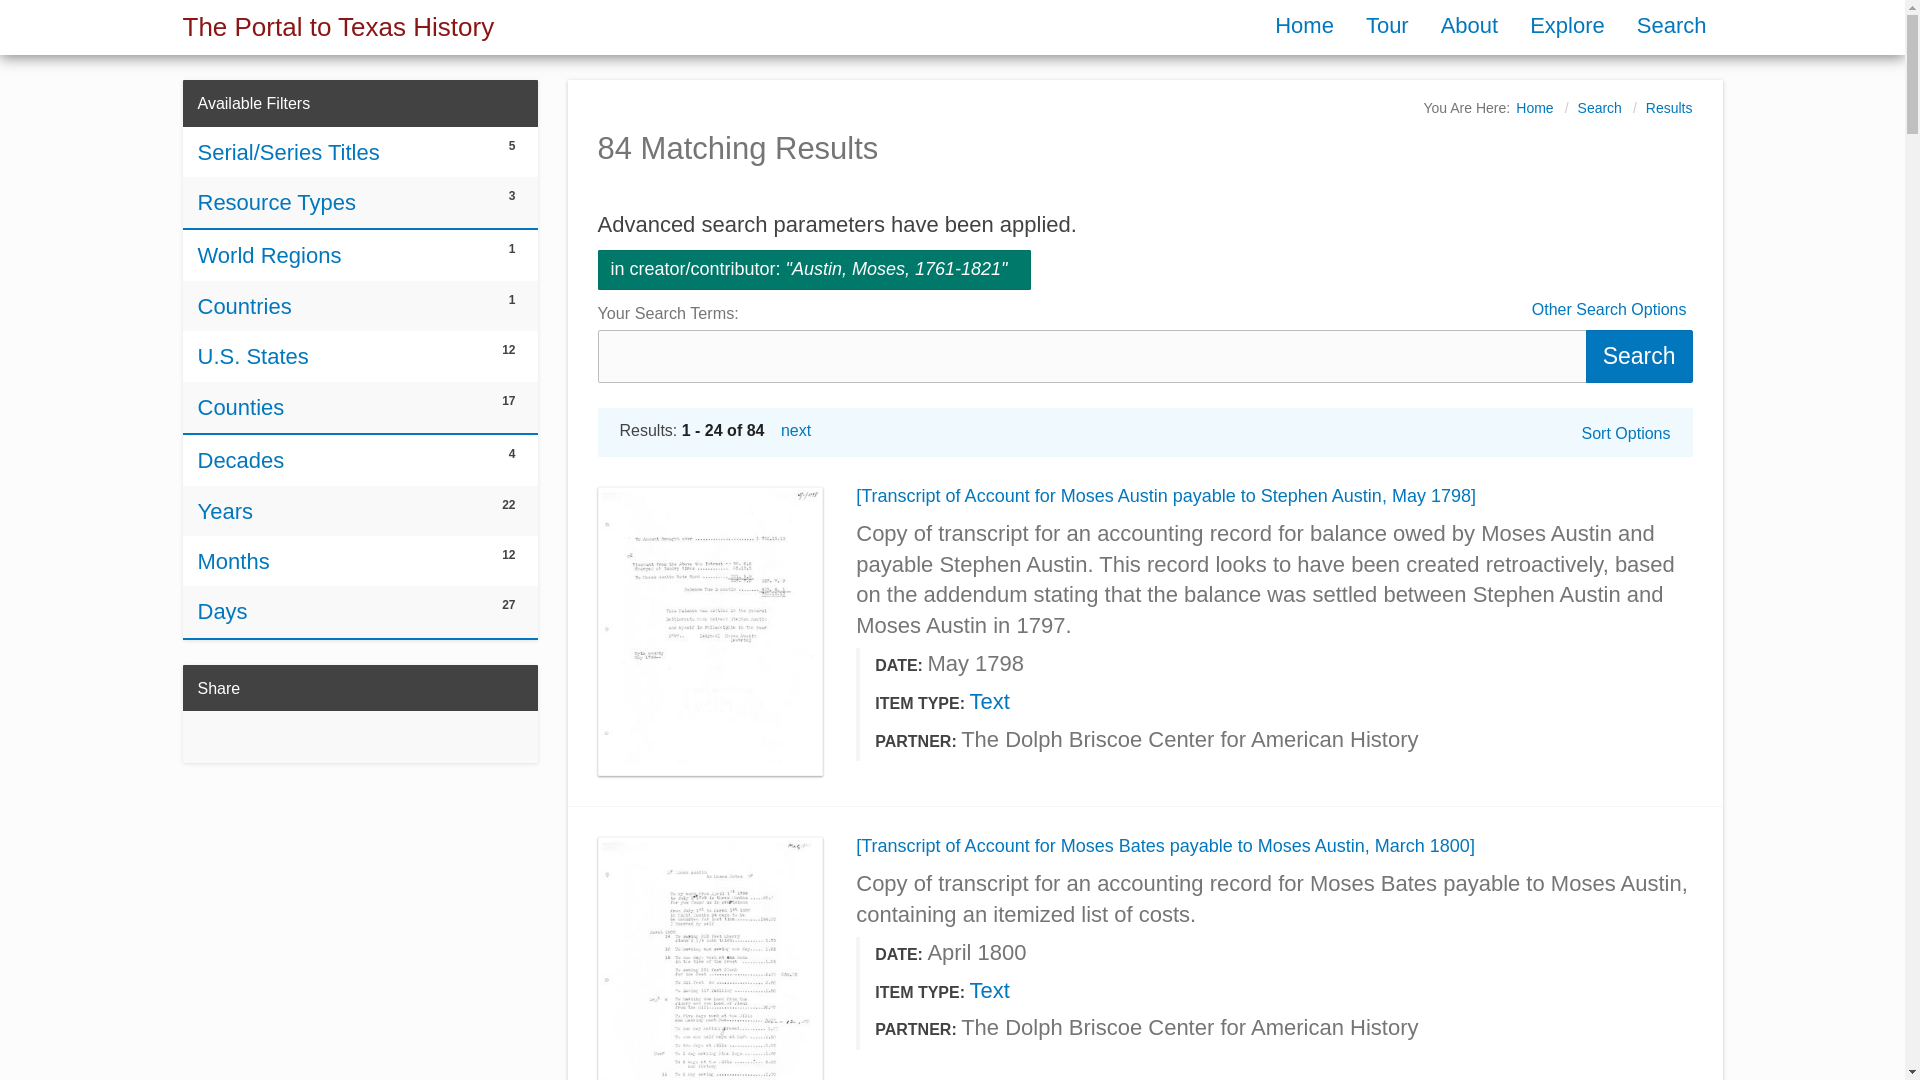  What do you see at coordinates (1610, 310) in the screenshot?
I see `Search` at bounding box center [1610, 310].